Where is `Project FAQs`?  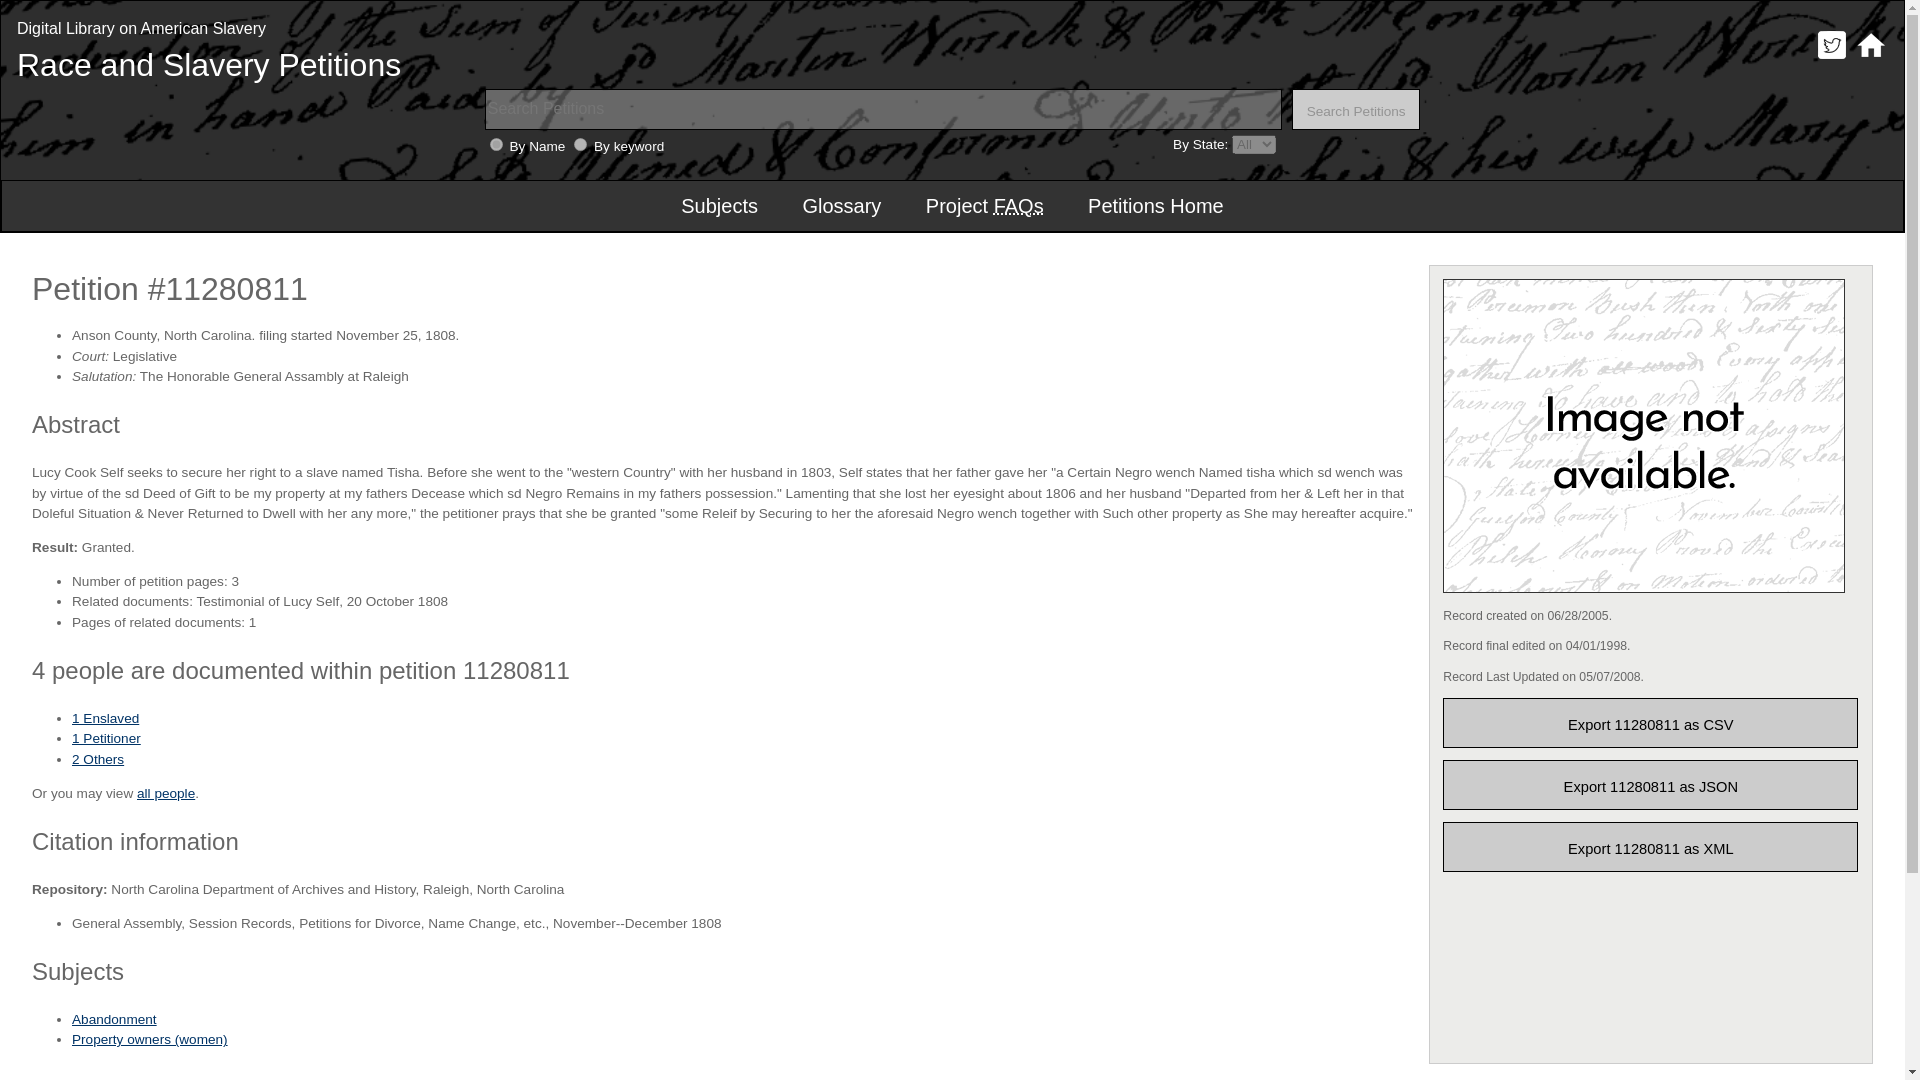
Project FAQs is located at coordinates (984, 206).